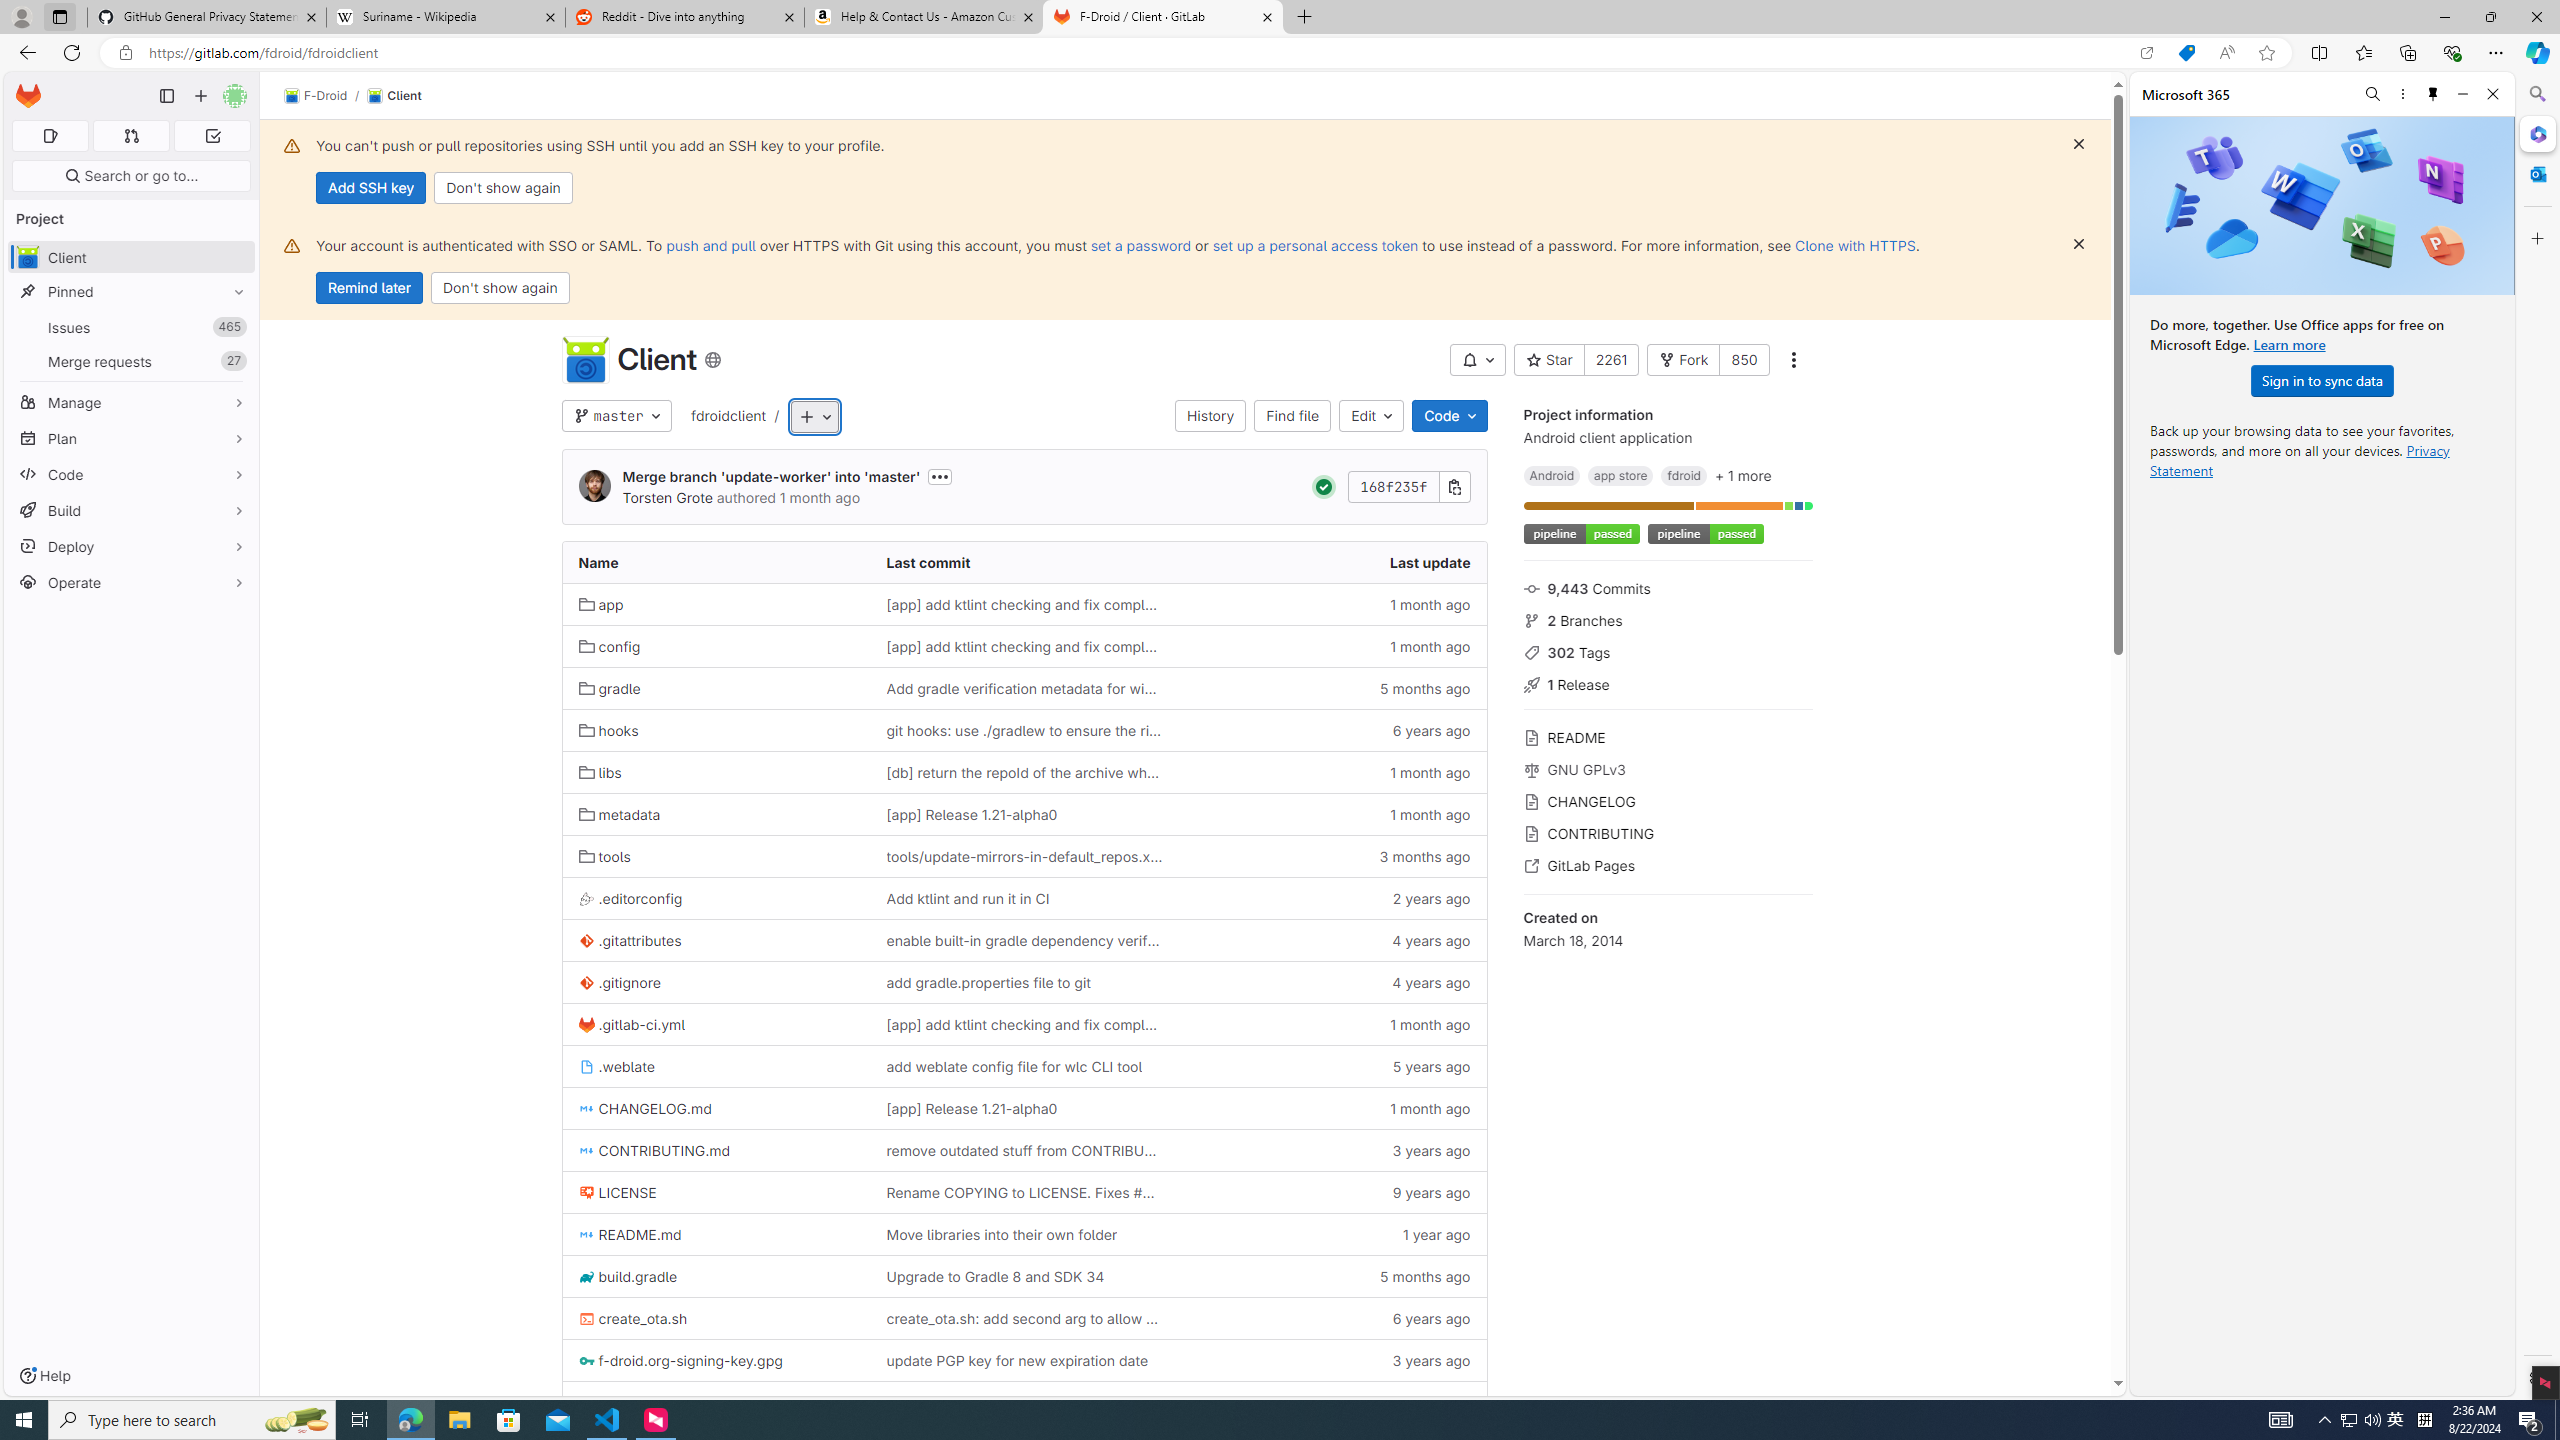 The height and width of the screenshot is (1440, 2560). What do you see at coordinates (166, 96) in the screenshot?
I see `Primary navigation sidebar` at bounding box center [166, 96].